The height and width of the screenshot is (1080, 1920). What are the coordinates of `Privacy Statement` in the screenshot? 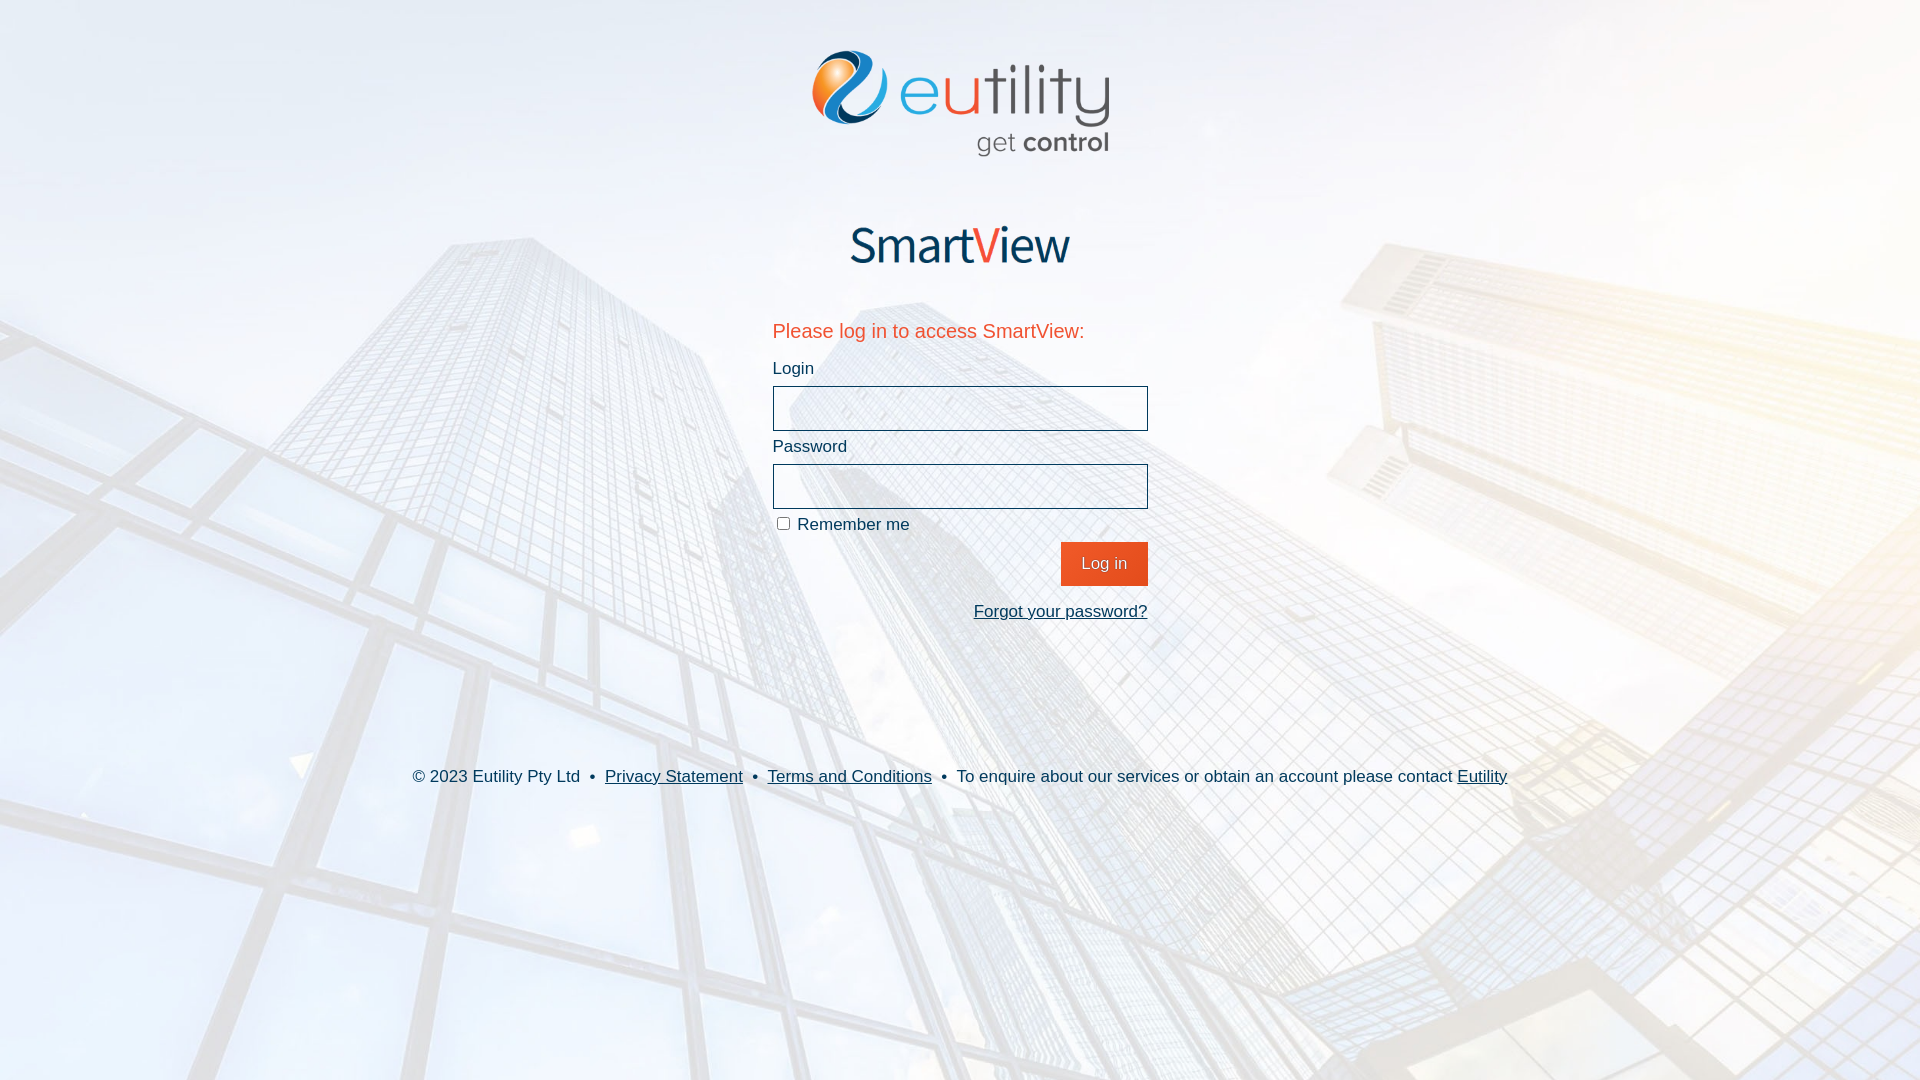 It's located at (674, 776).